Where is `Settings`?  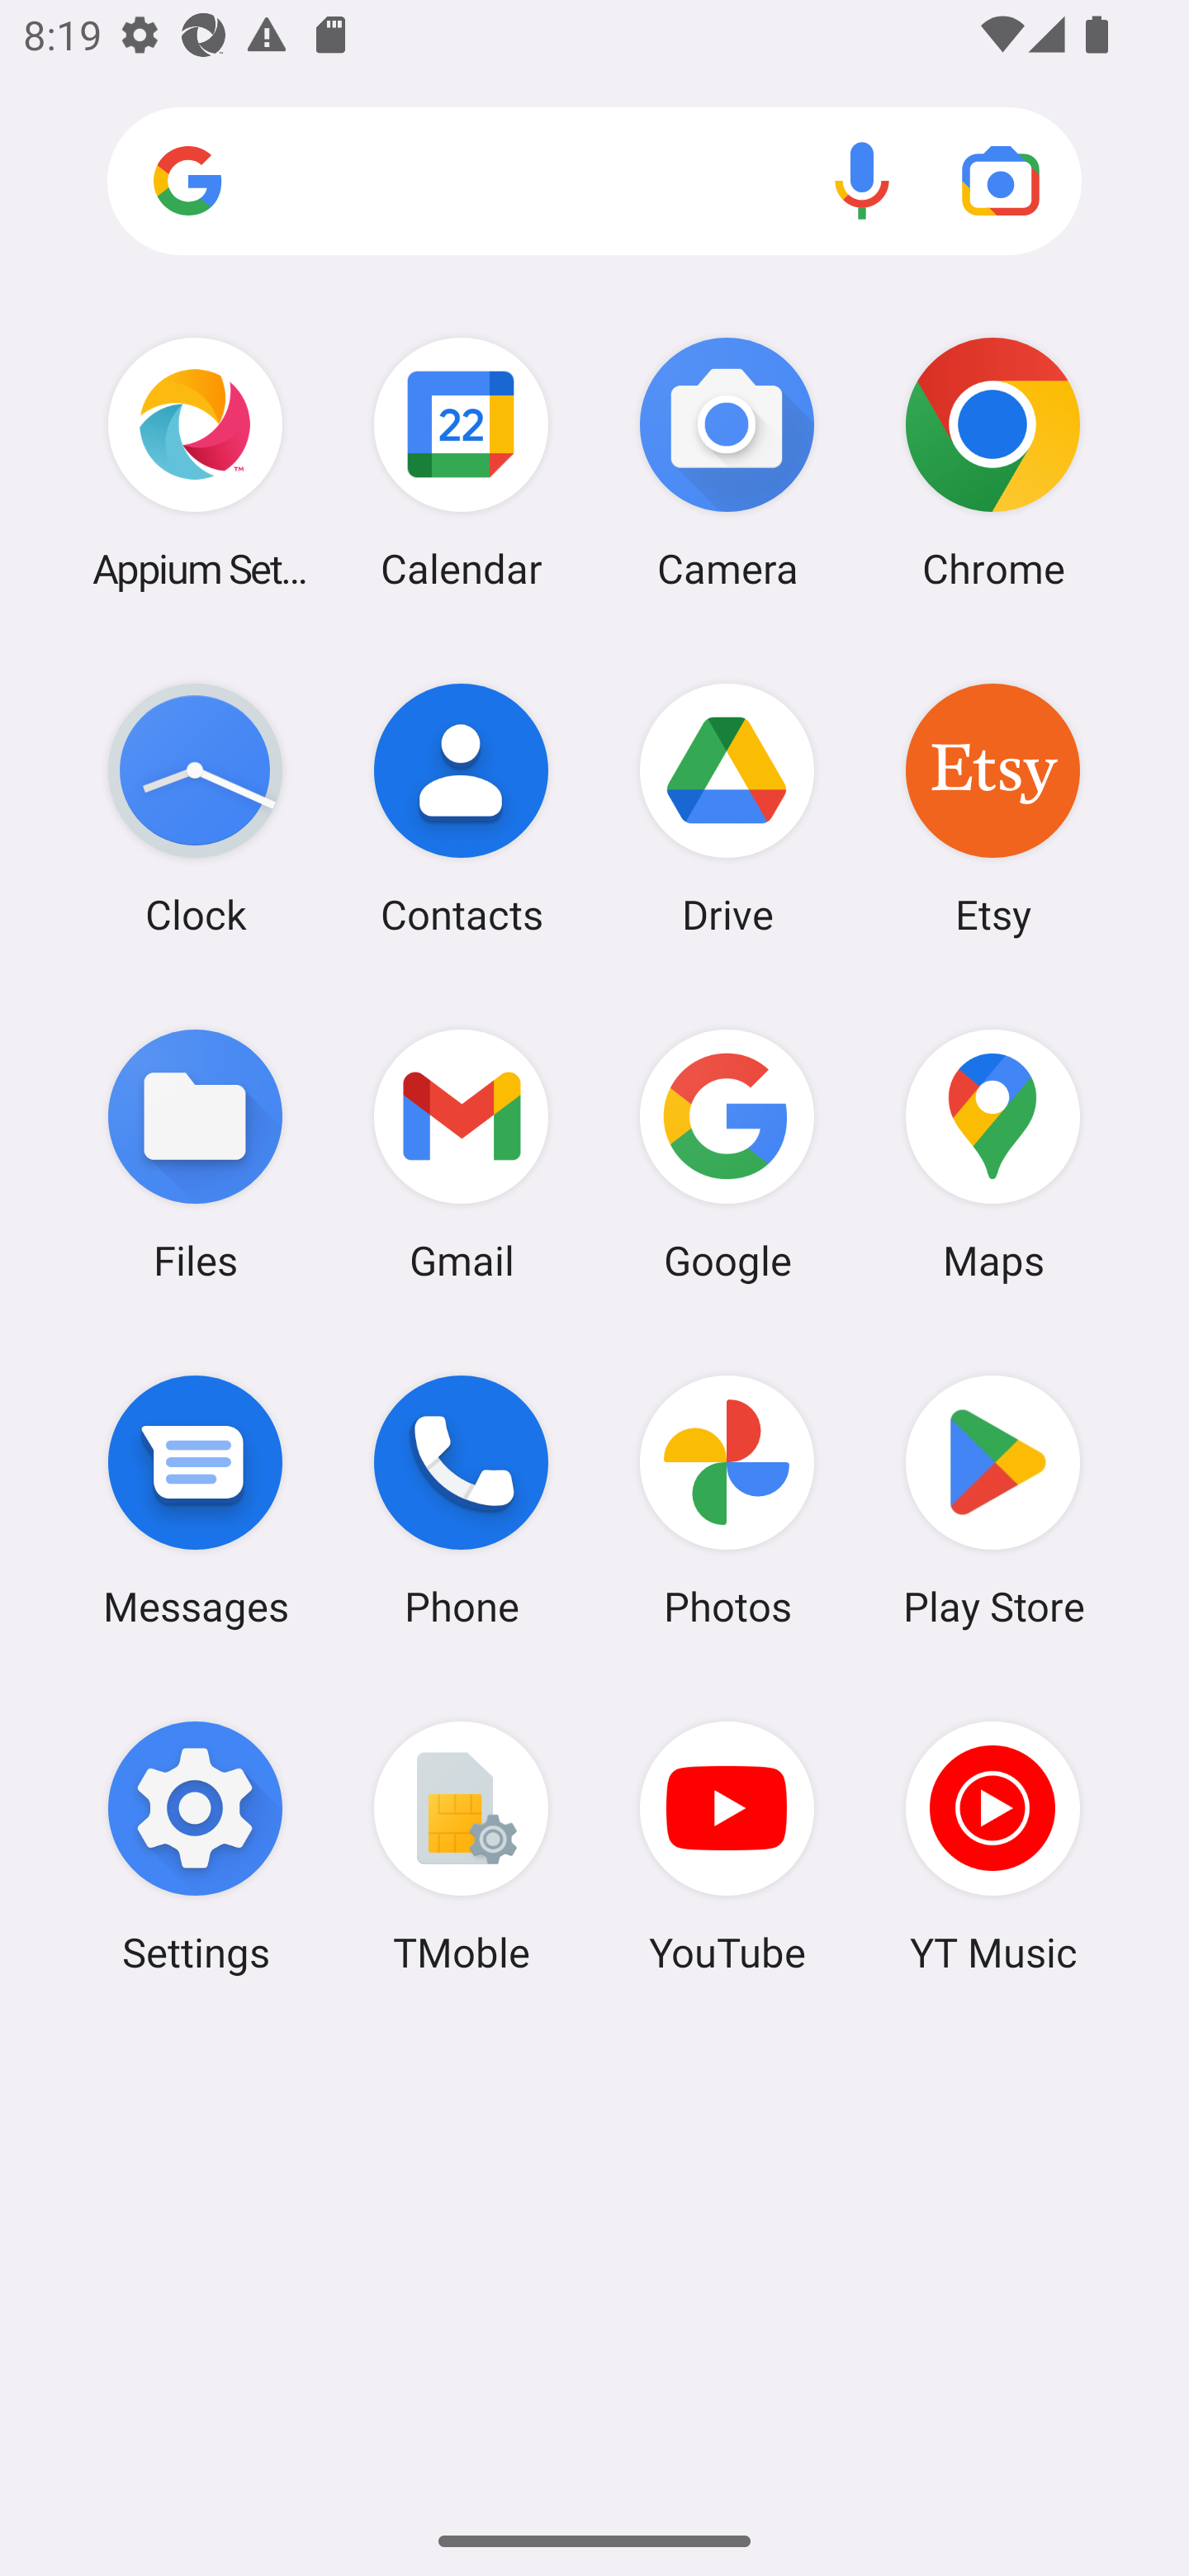
Settings is located at coordinates (195, 1847).